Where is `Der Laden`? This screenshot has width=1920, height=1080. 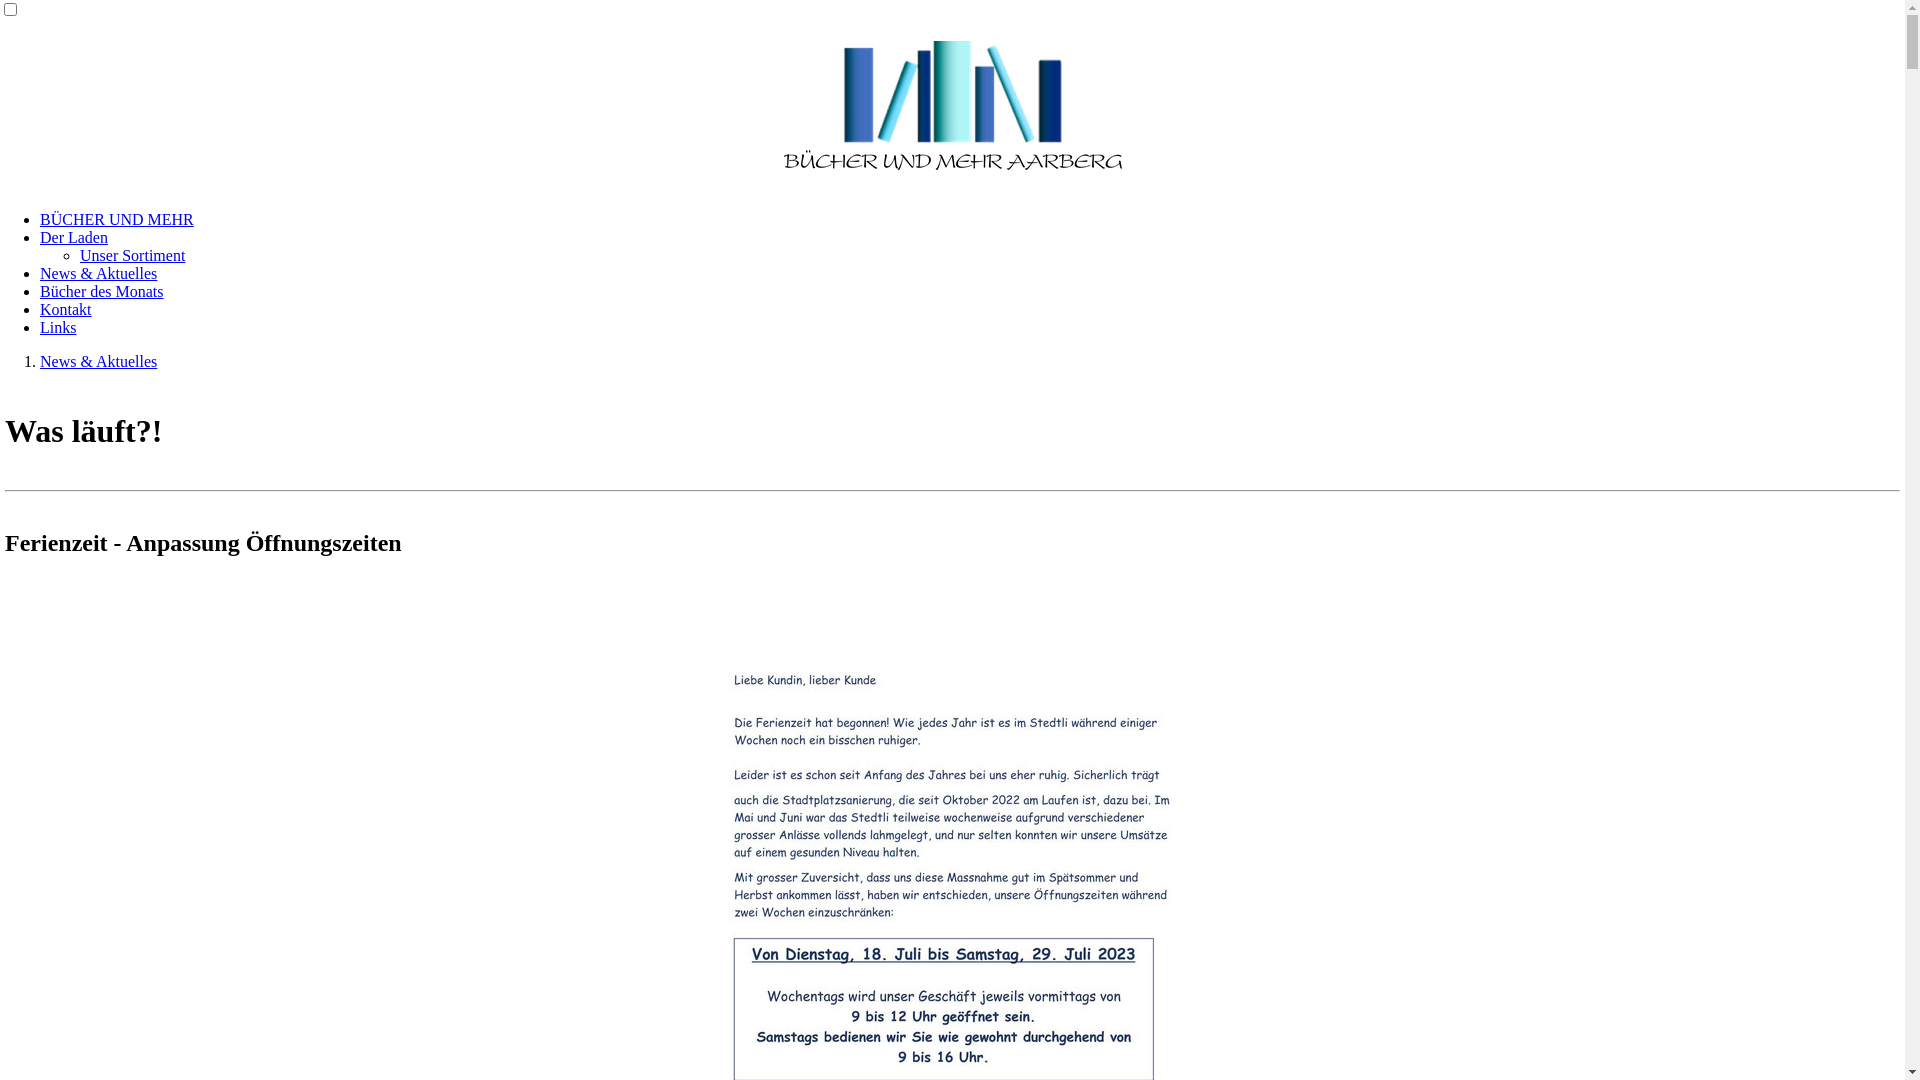
Der Laden is located at coordinates (74, 238).